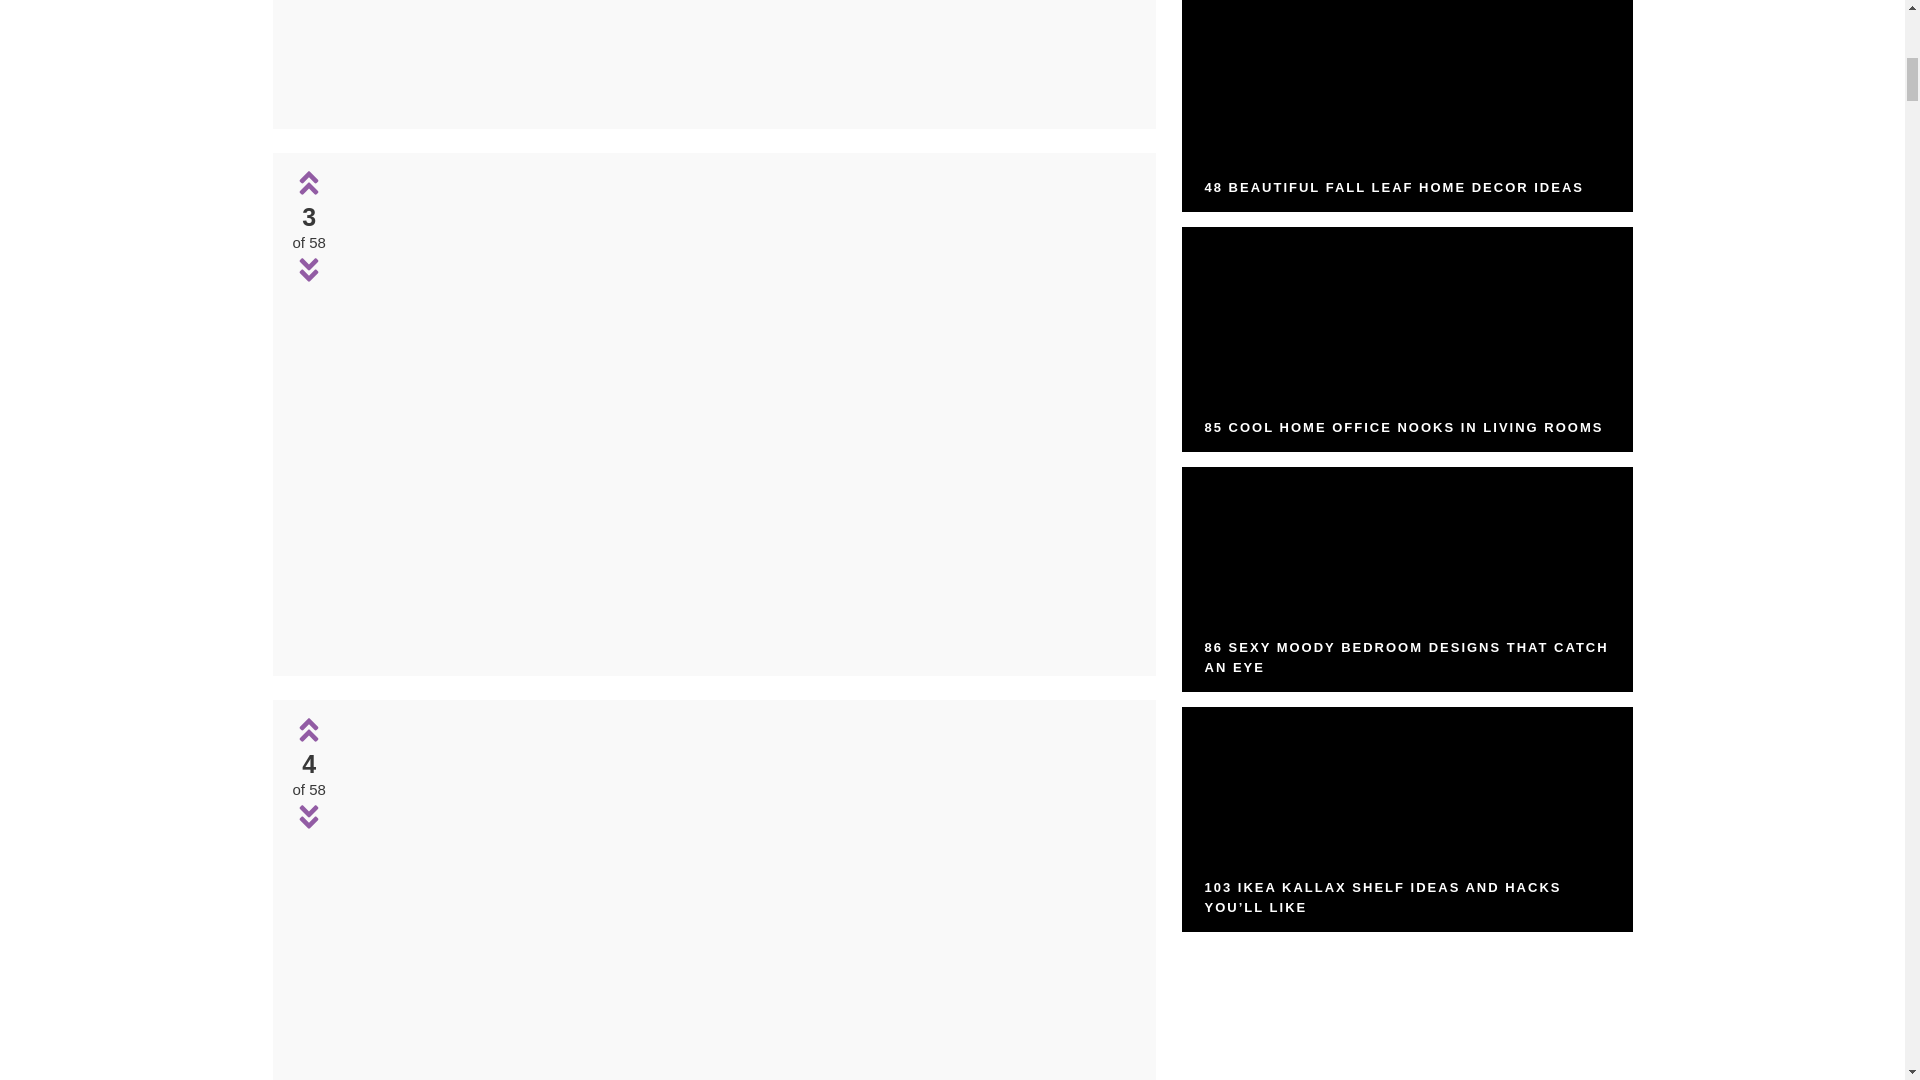 This screenshot has width=1920, height=1080. What do you see at coordinates (738, 895) in the screenshot?
I see `Cool Ideas For Cat Themed Room Design` at bounding box center [738, 895].